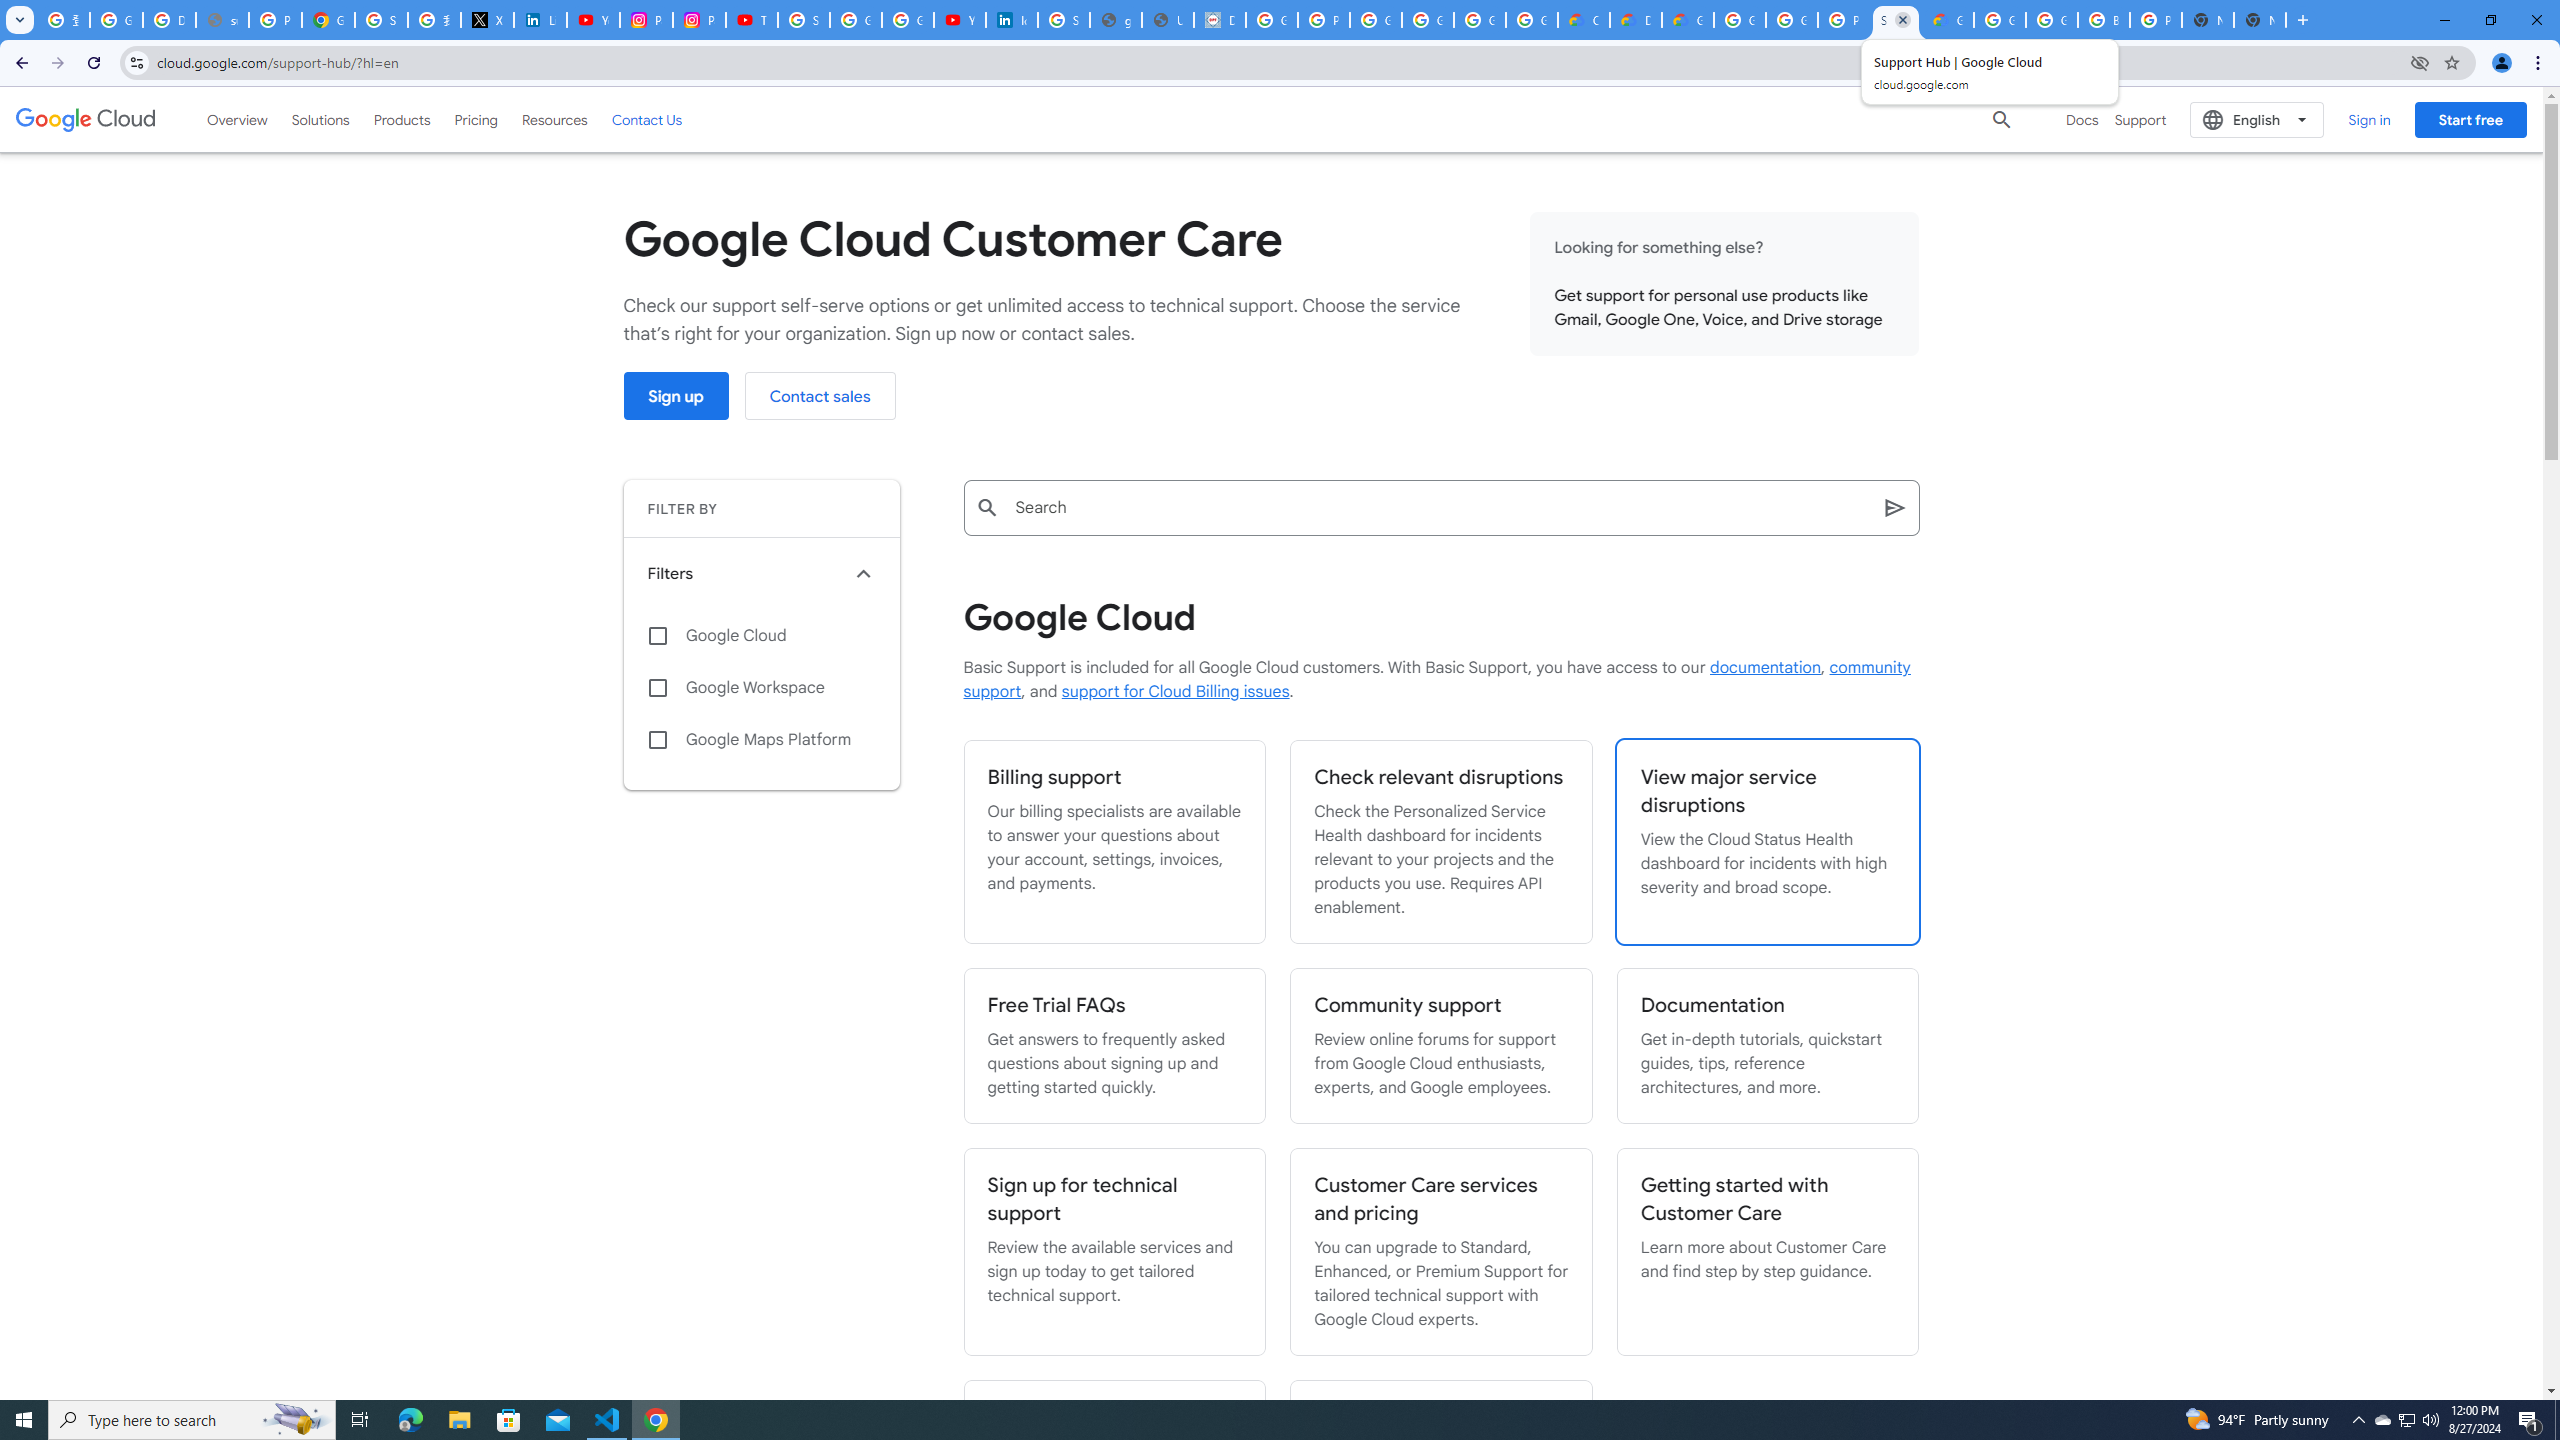  Describe the element at coordinates (381, 20) in the screenshot. I see `Sign in - Google Accounts` at that location.